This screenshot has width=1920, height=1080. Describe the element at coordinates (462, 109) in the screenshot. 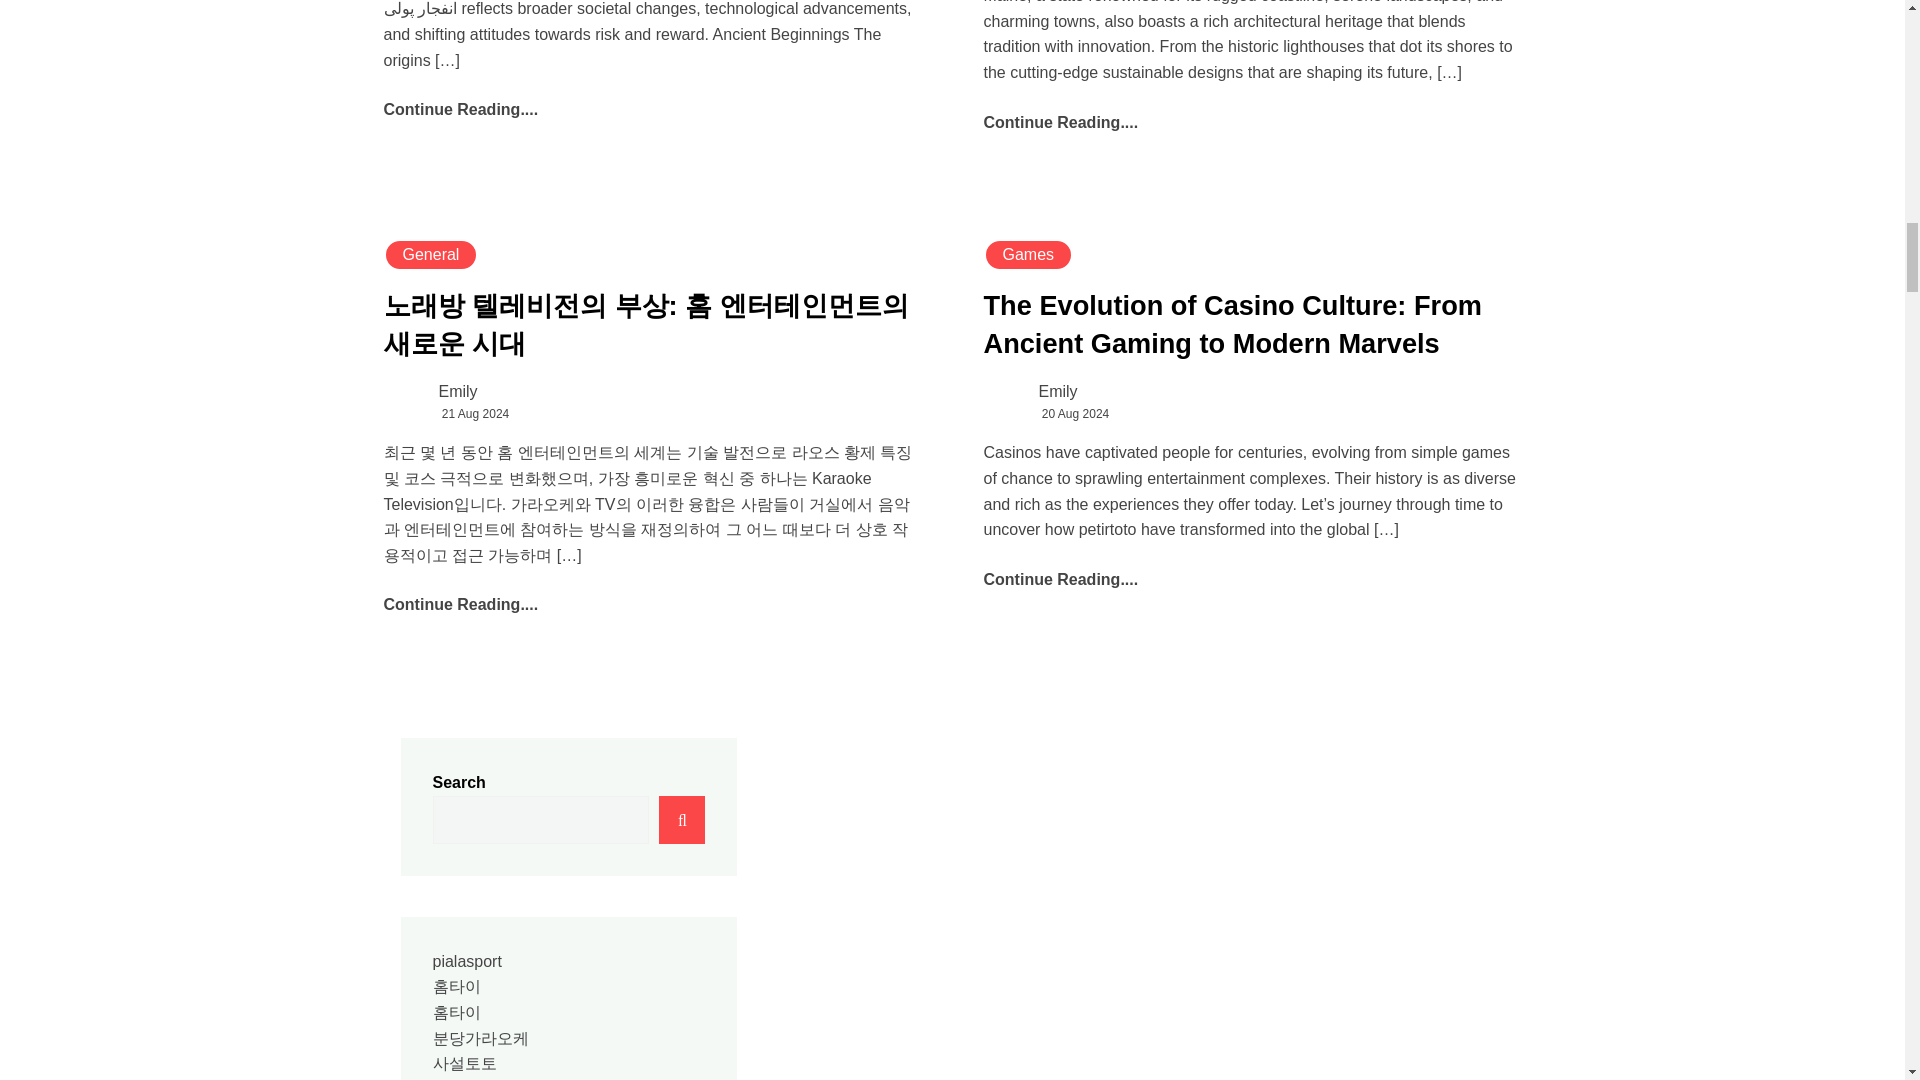

I see `Continue Reading....` at that location.